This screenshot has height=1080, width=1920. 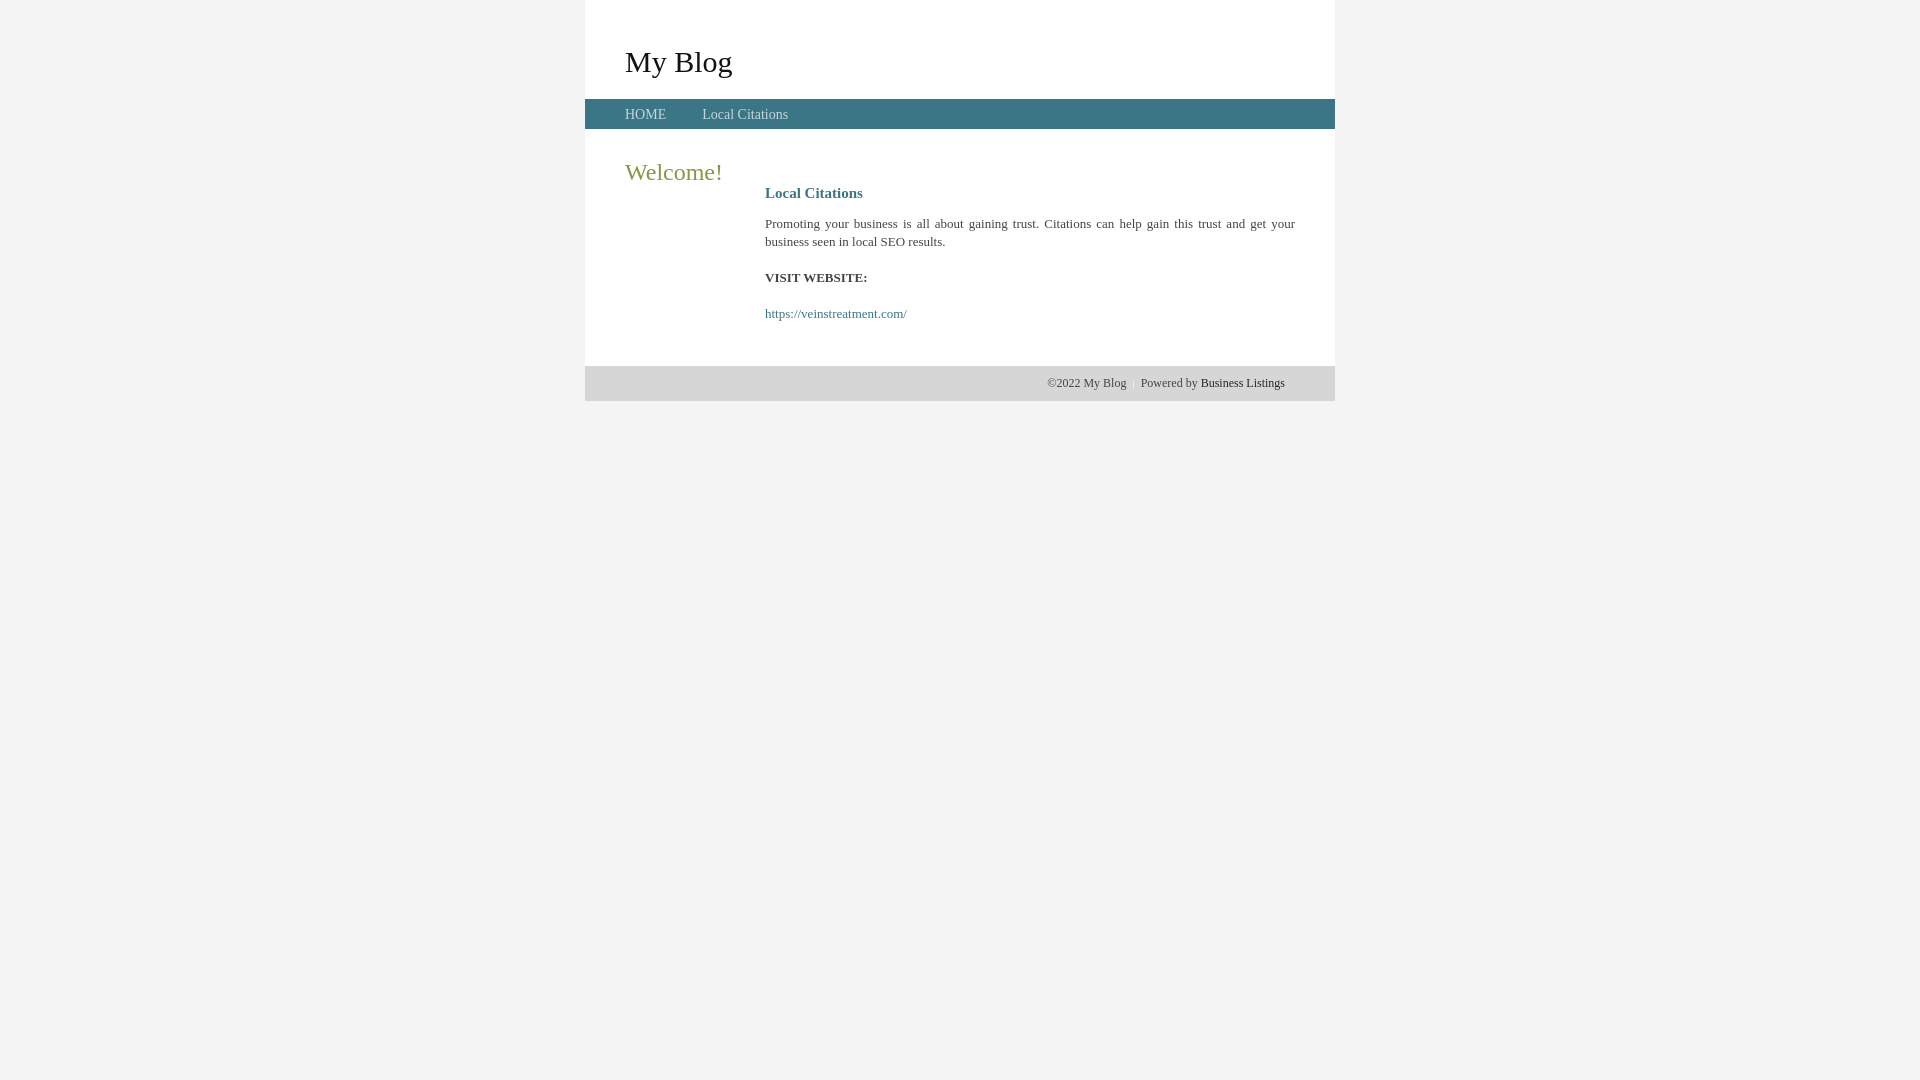 I want to click on Business Listings, so click(x=1243, y=383).